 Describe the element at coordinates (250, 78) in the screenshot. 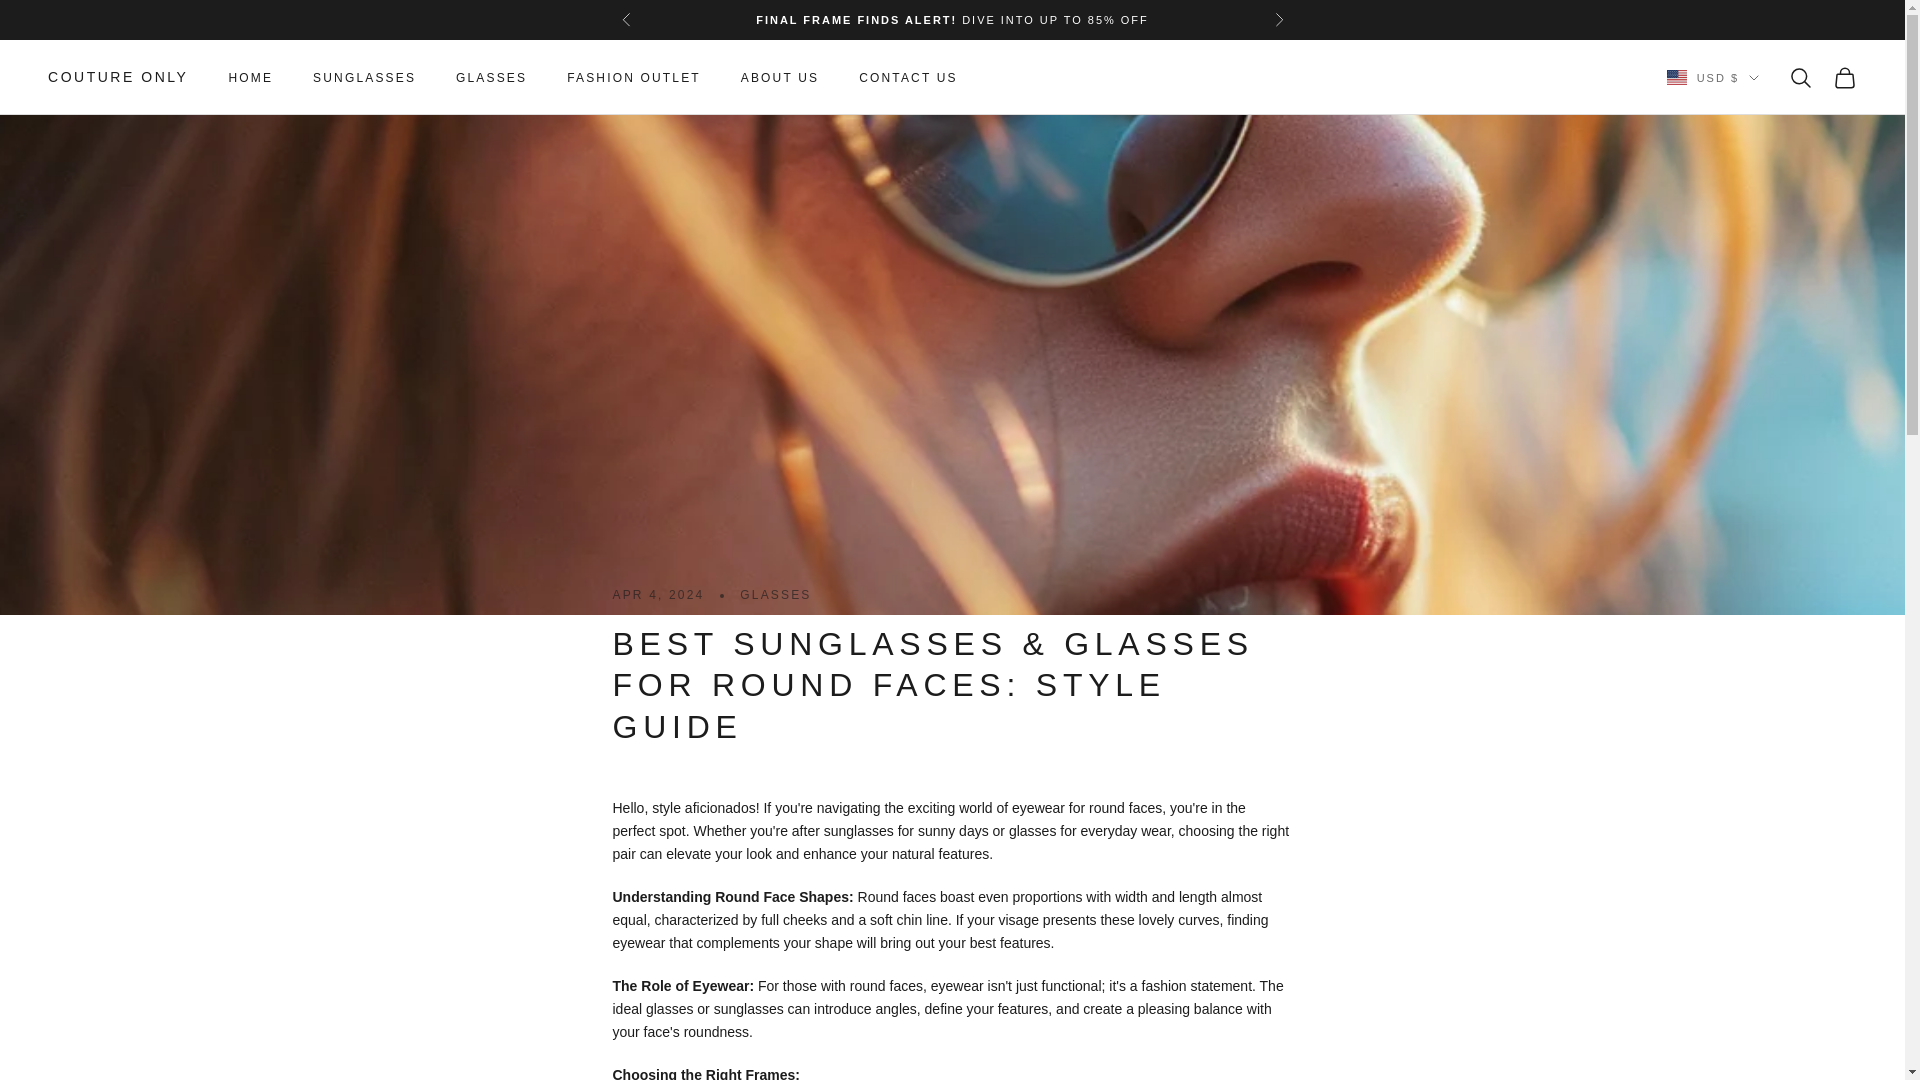

I see `HOME` at that location.